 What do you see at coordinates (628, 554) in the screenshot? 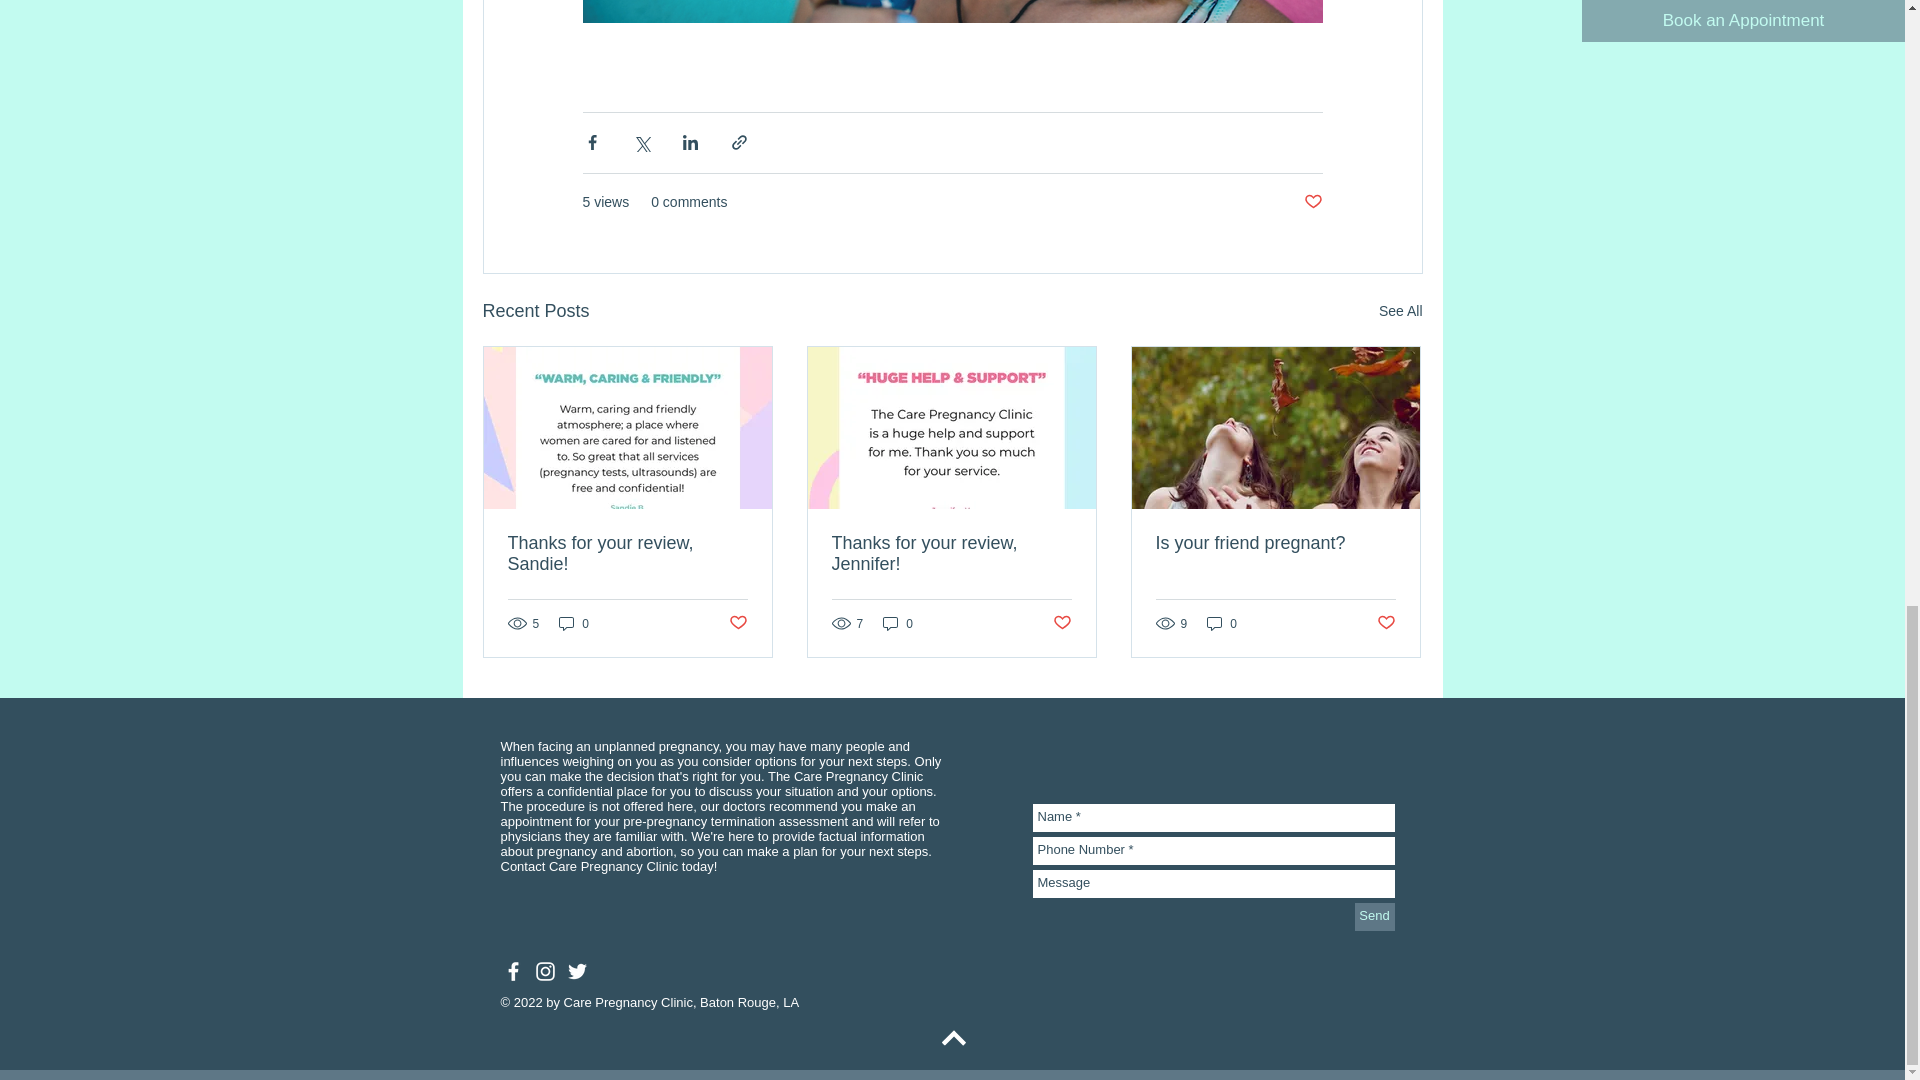
I see `Thanks for your review, Sandie!` at bounding box center [628, 554].